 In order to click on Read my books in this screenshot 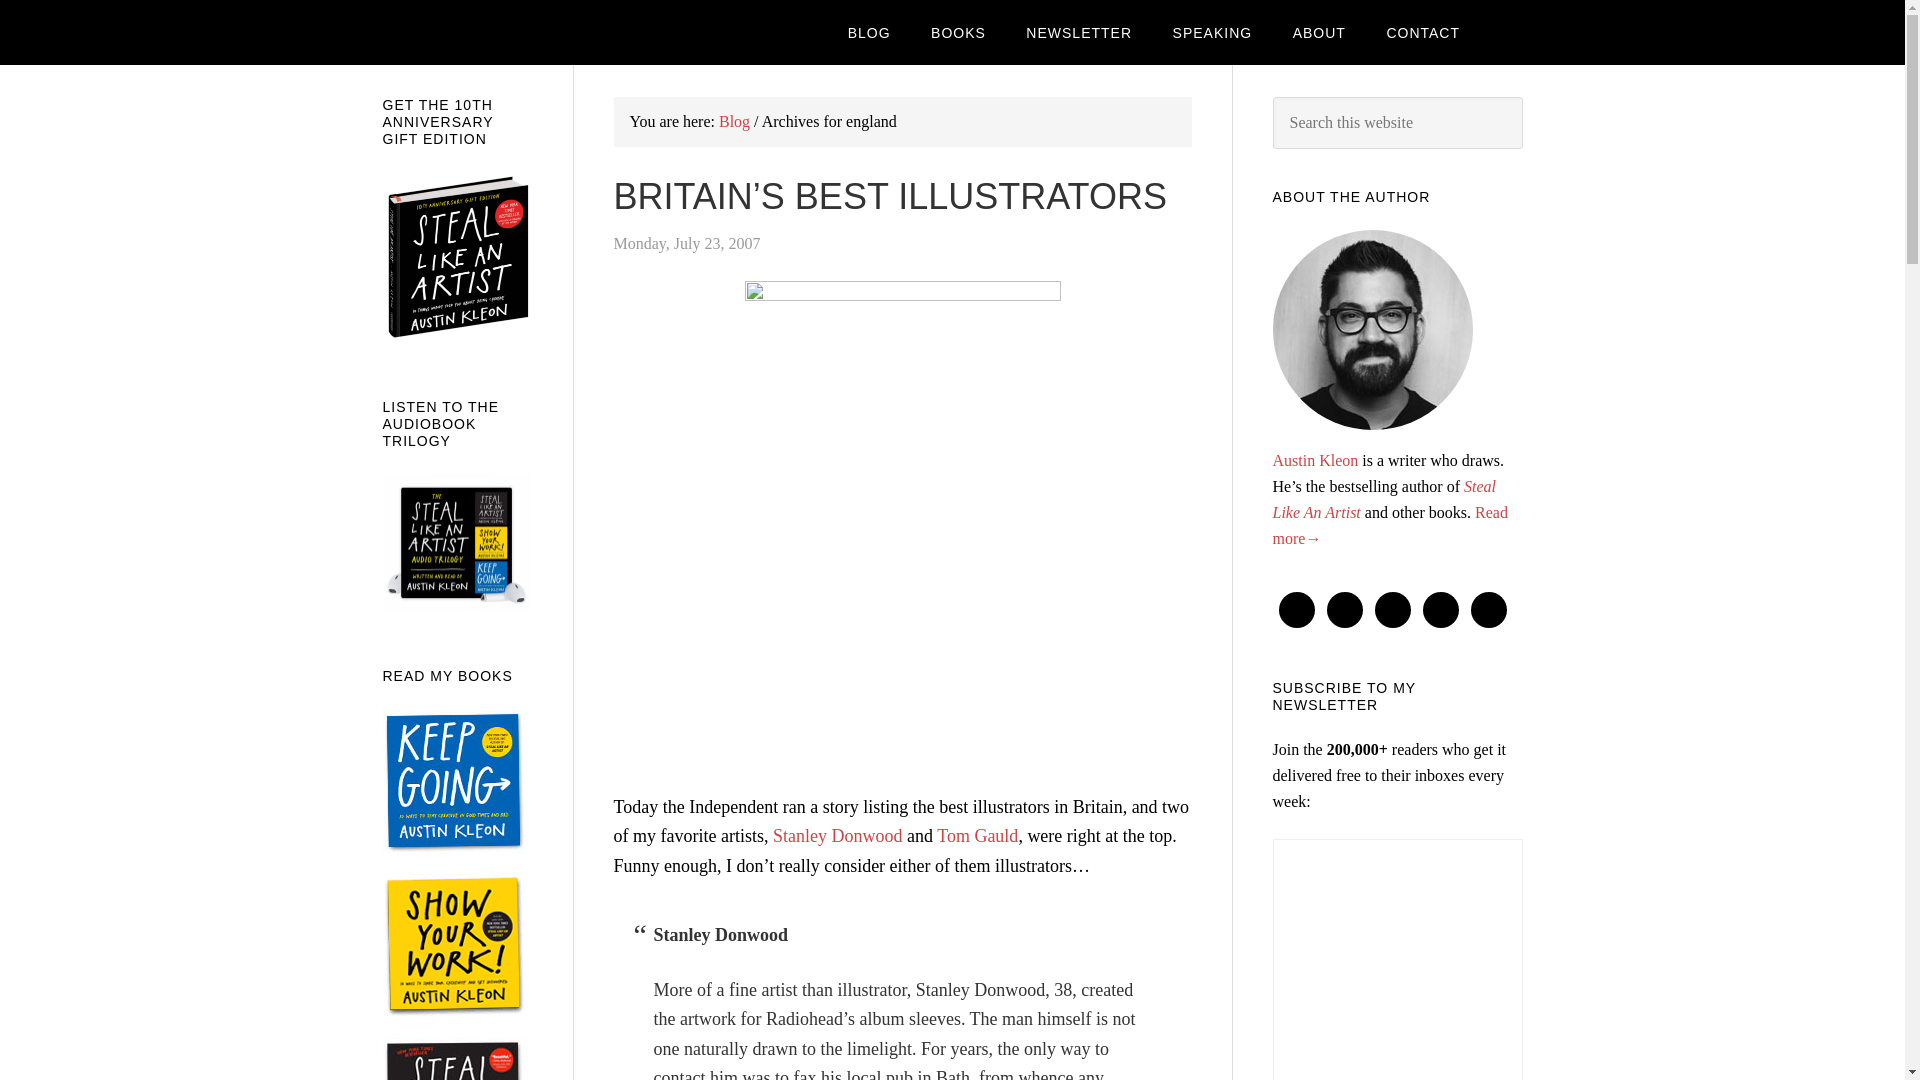, I will do `click(958, 32)`.